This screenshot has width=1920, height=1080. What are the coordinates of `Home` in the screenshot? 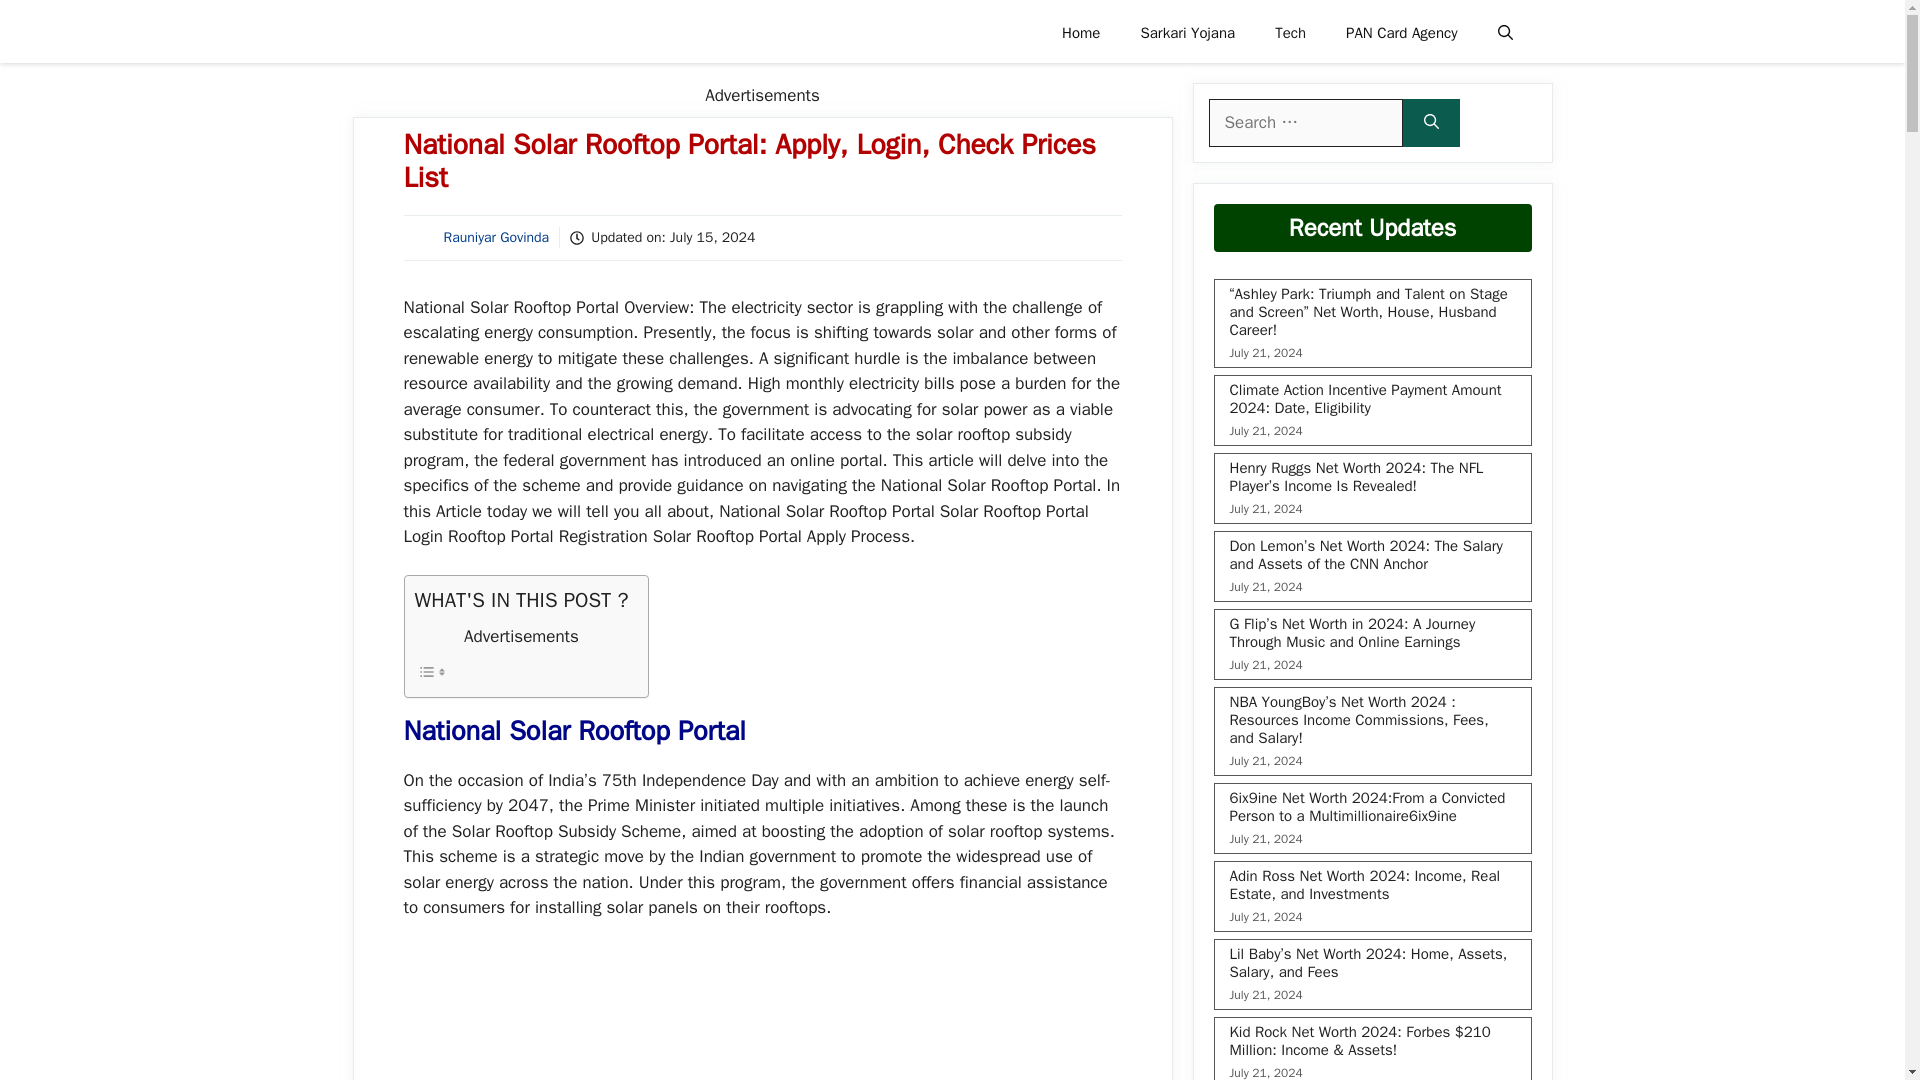 It's located at (1080, 32).